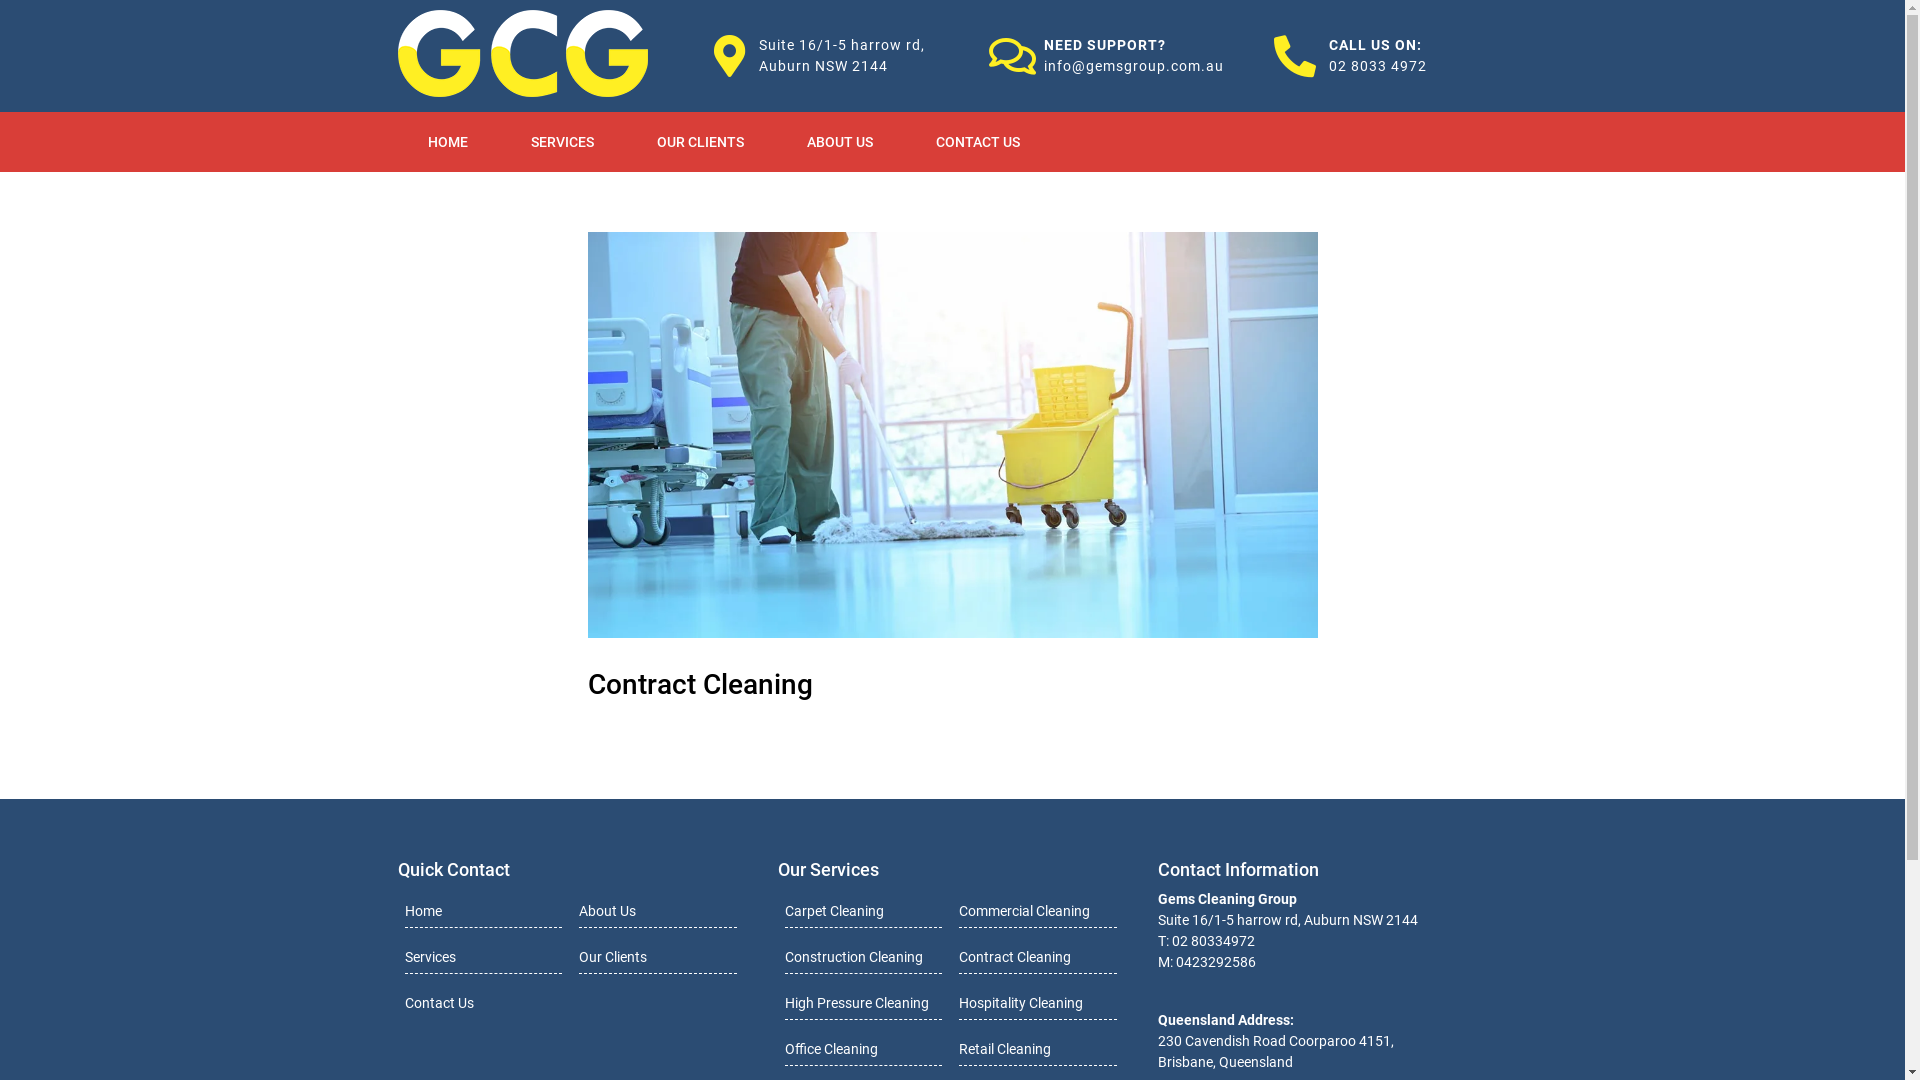 This screenshot has width=1920, height=1080. I want to click on Commercial Cleaning, so click(1038, 912).